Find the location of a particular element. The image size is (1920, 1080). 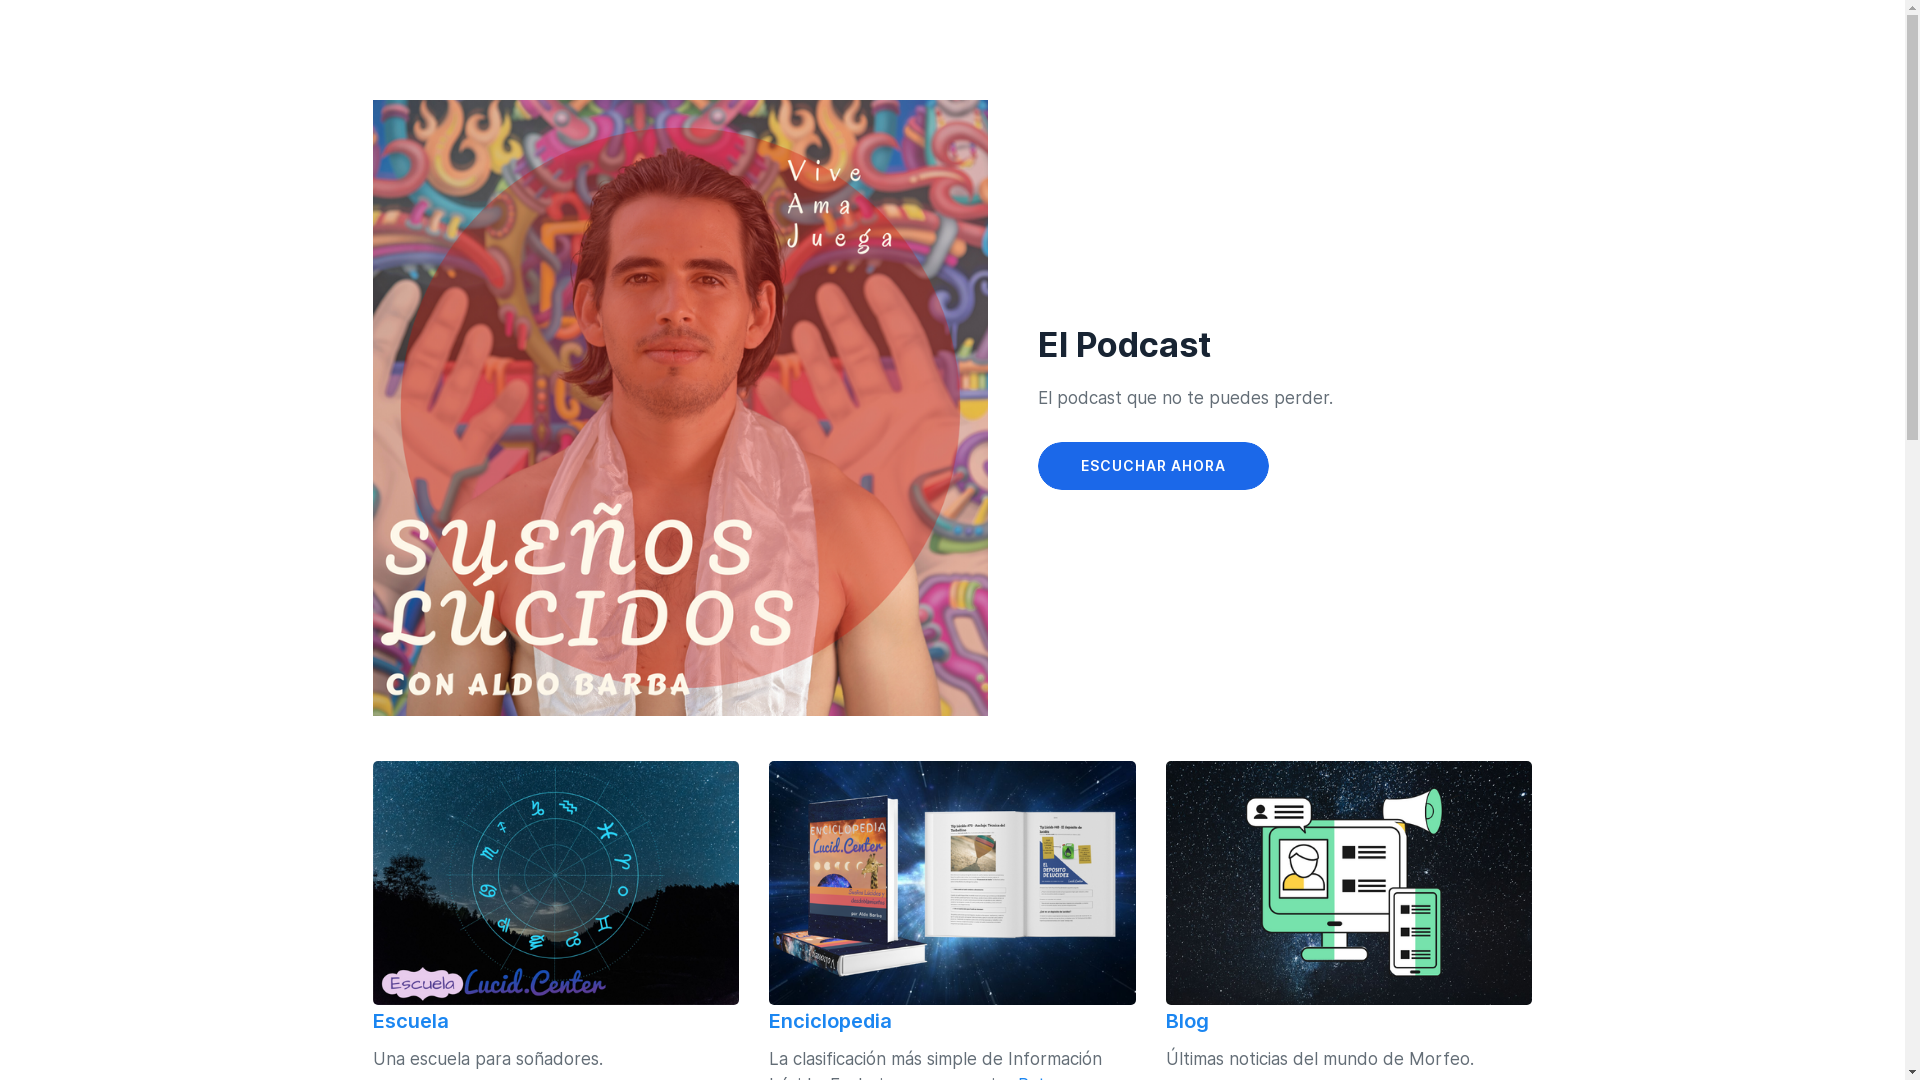

ESCUCHAR AHORA is located at coordinates (1154, 466).